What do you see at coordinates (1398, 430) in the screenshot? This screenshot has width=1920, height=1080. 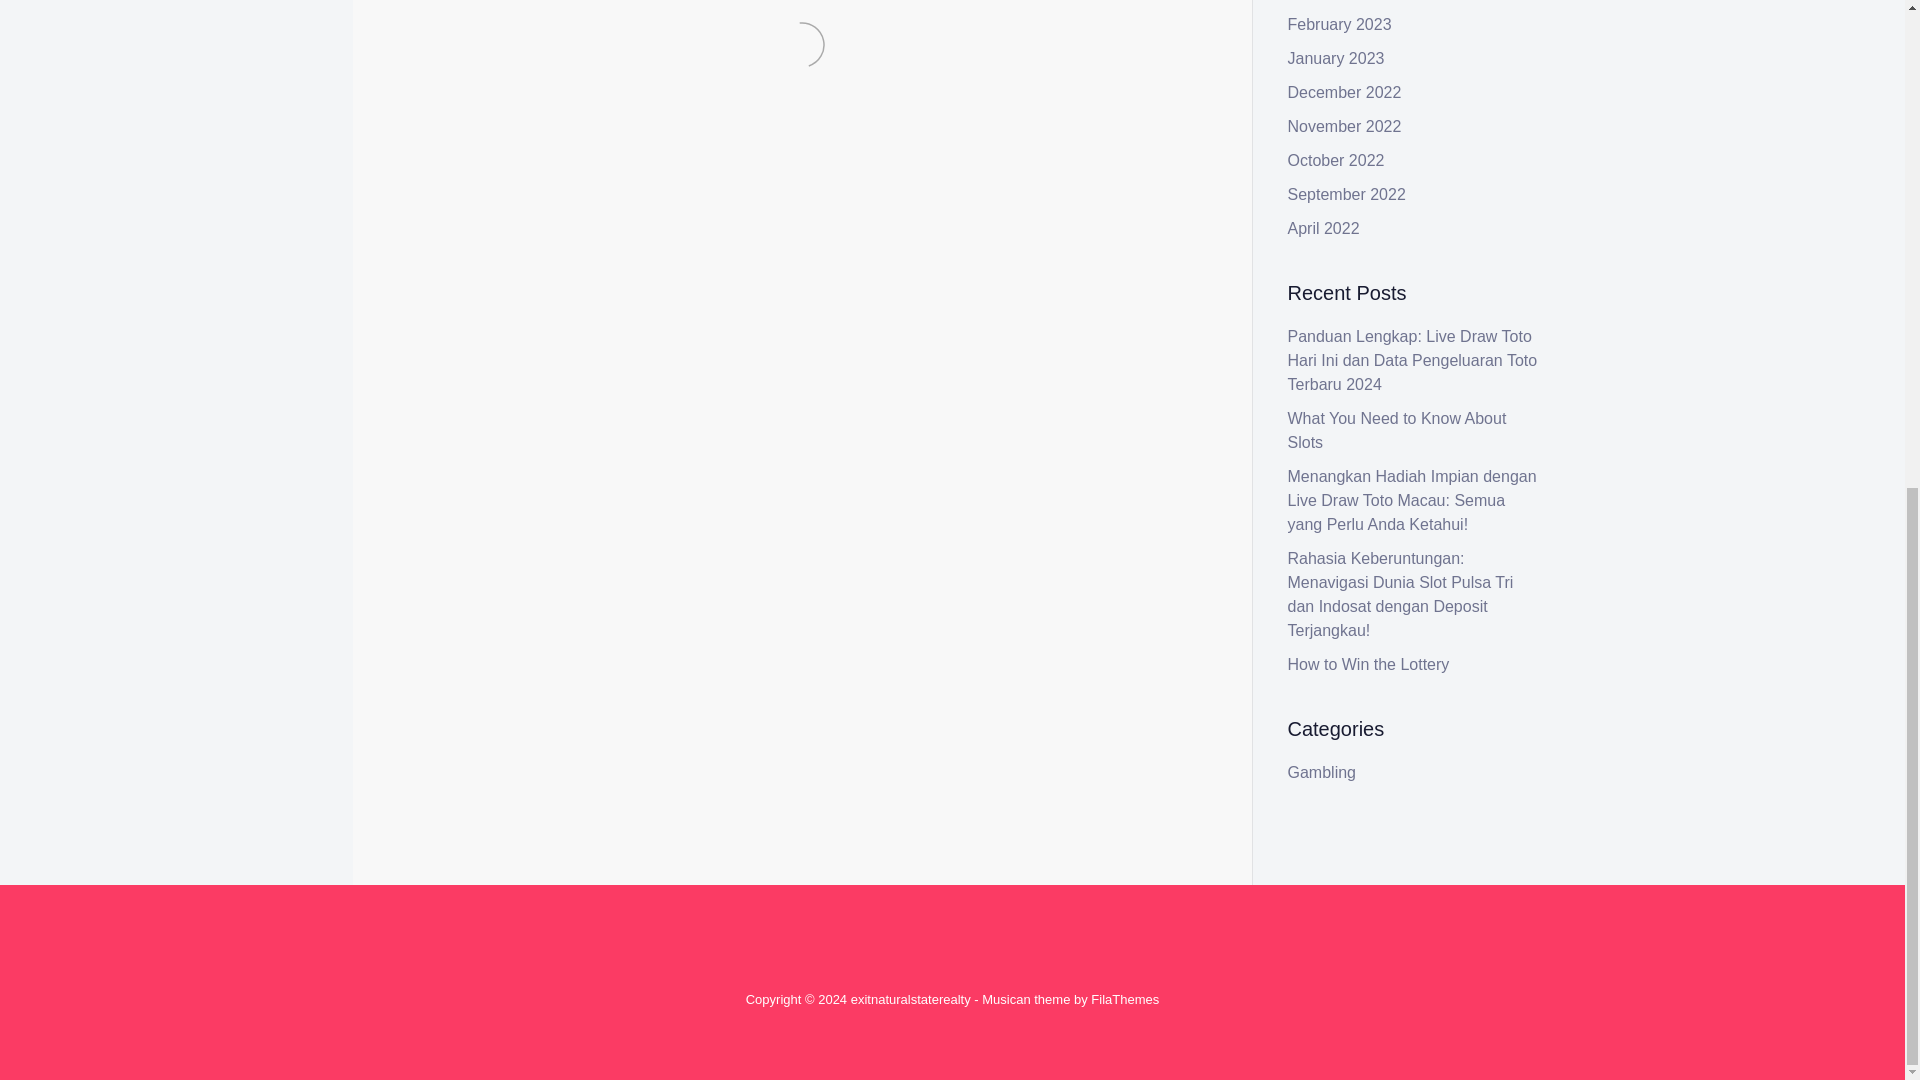 I see `What You Need to Know About Slots` at bounding box center [1398, 430].